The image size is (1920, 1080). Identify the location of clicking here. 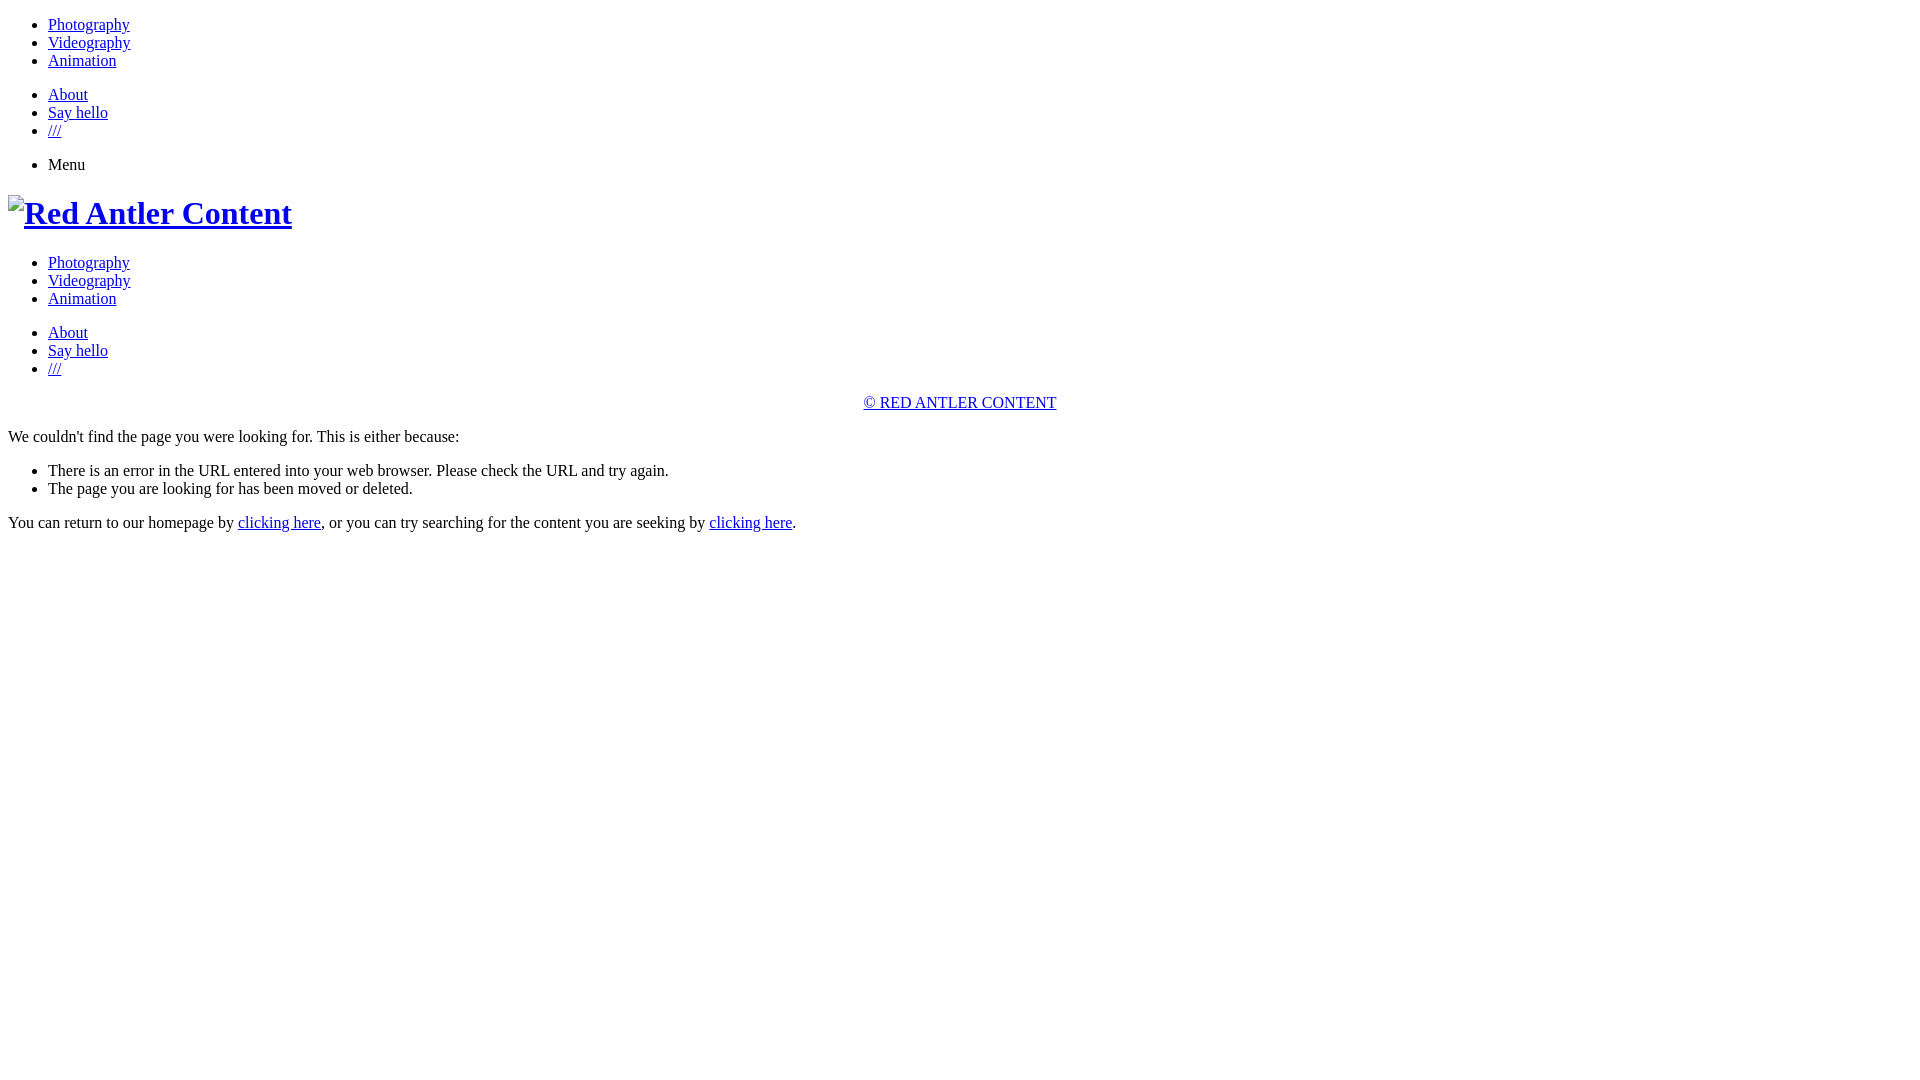
(280, 522).